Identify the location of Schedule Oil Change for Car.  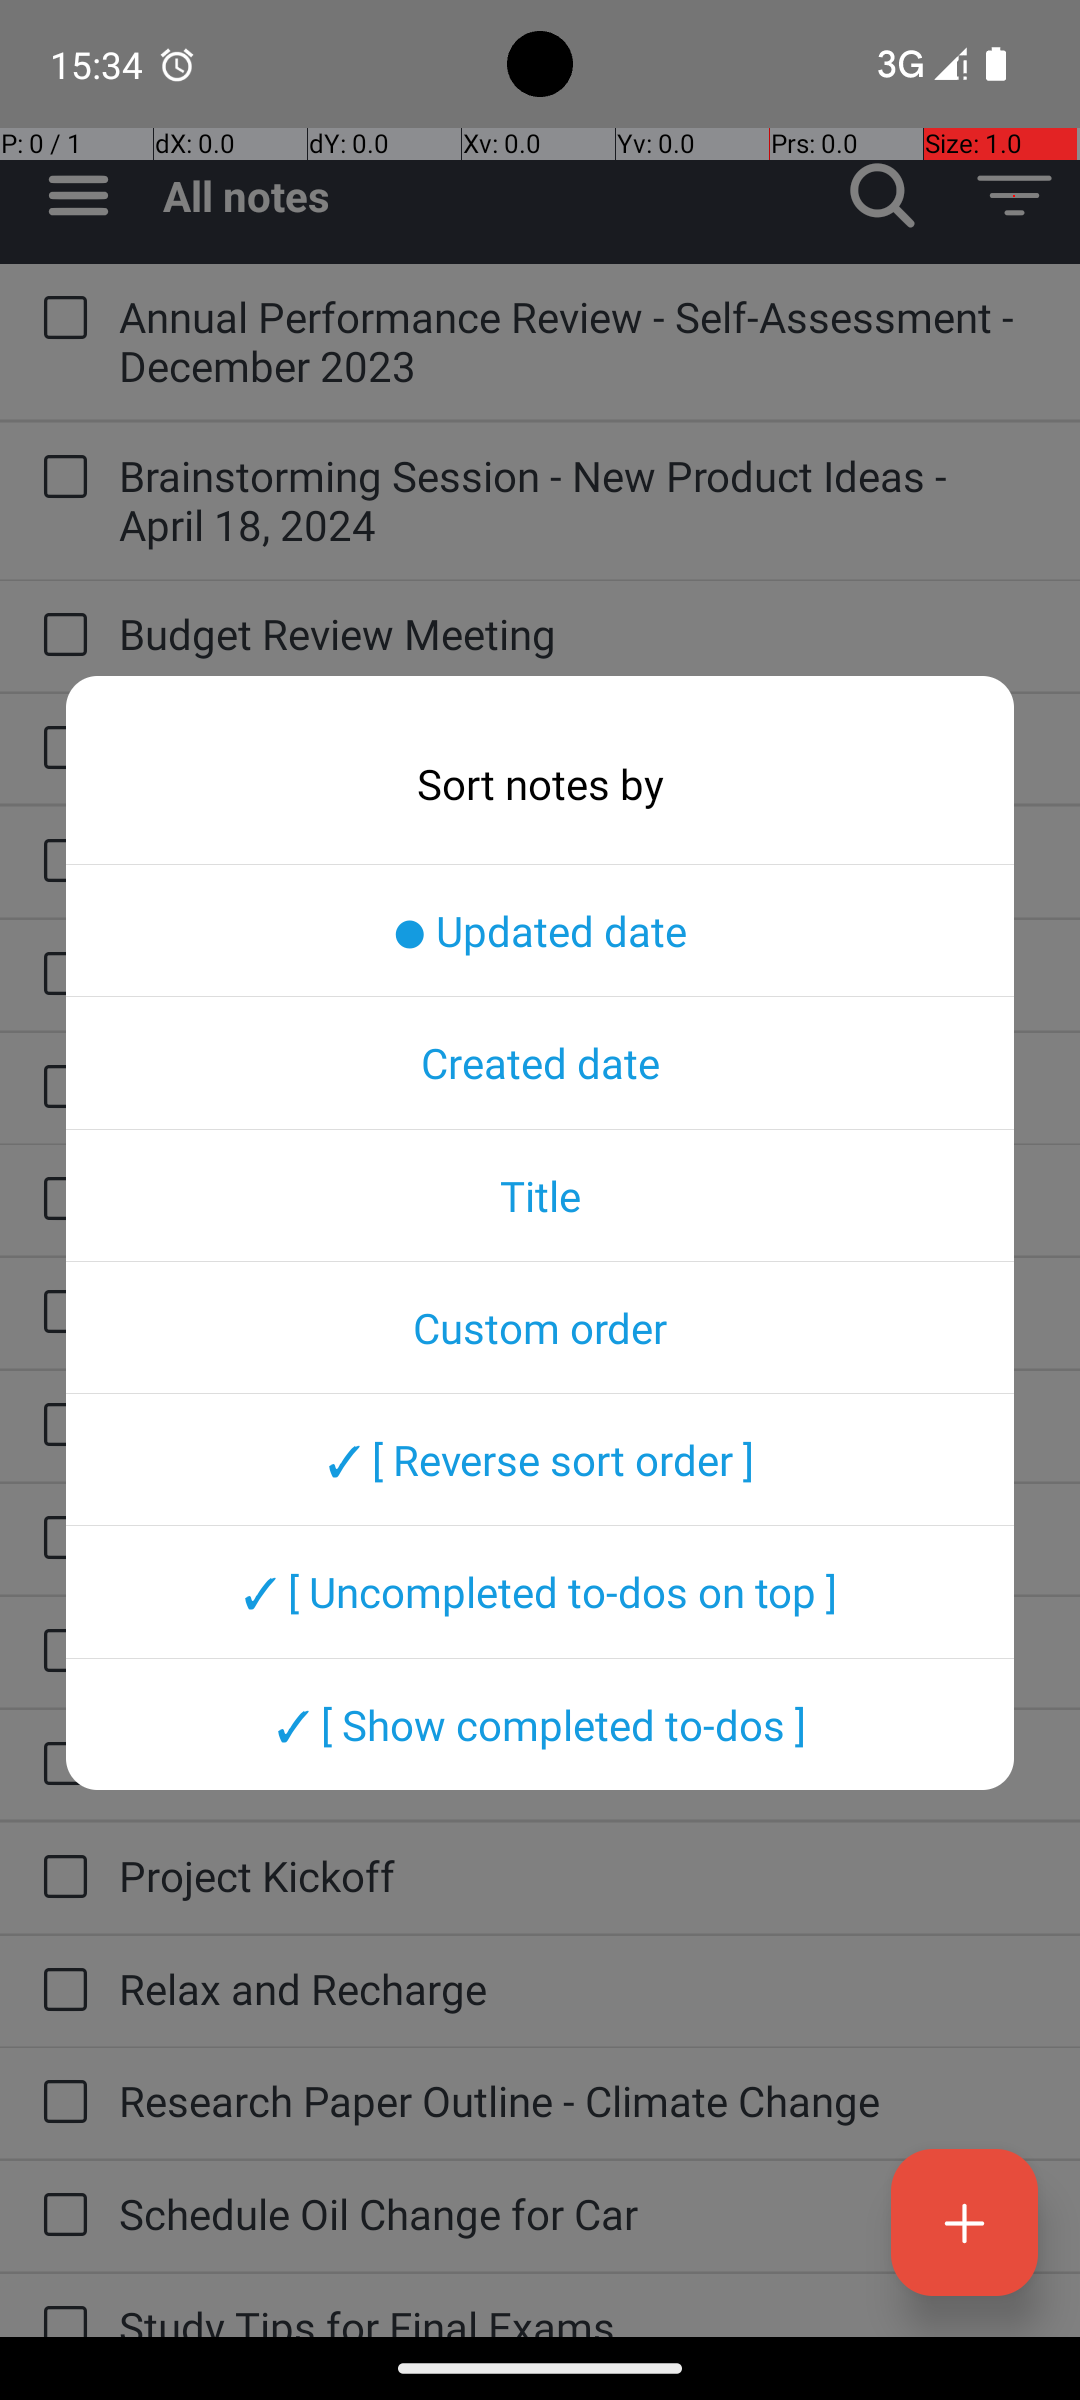
(580, 2214).